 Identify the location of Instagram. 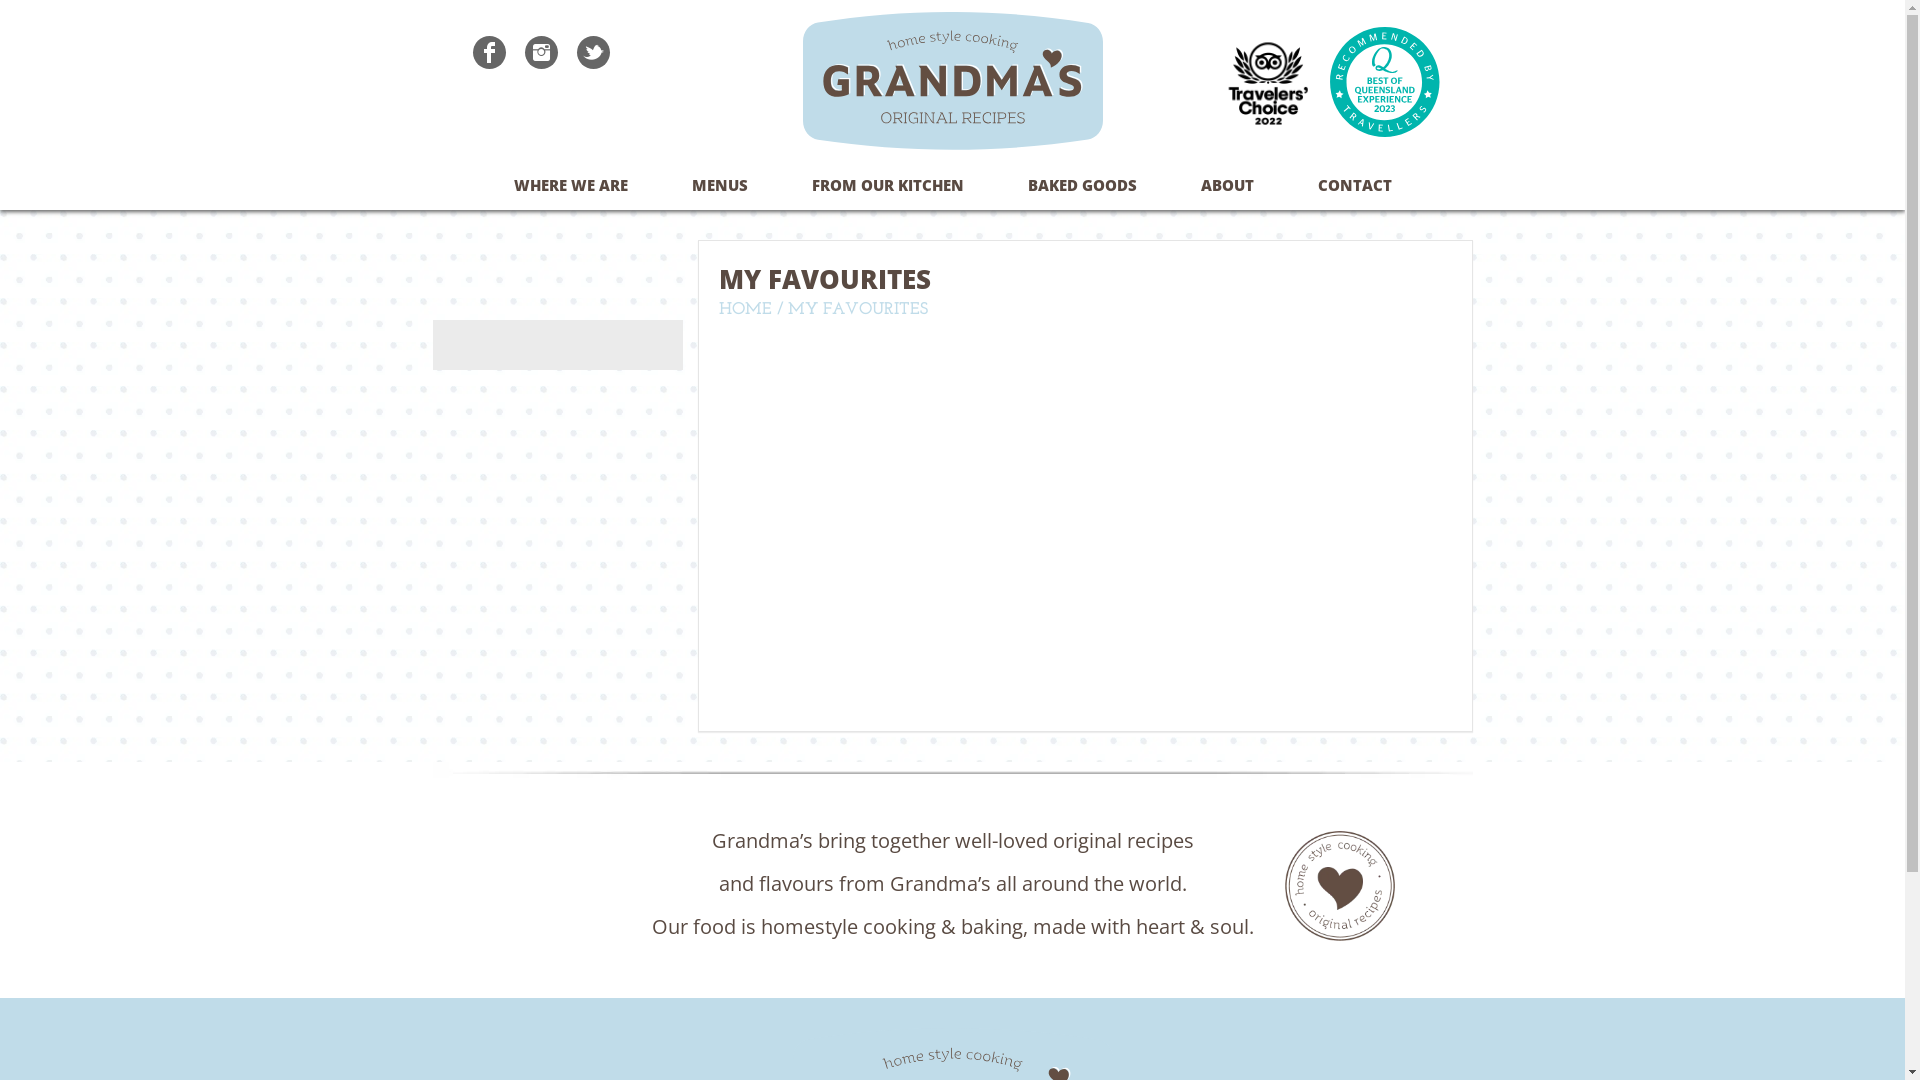
(548, 60).